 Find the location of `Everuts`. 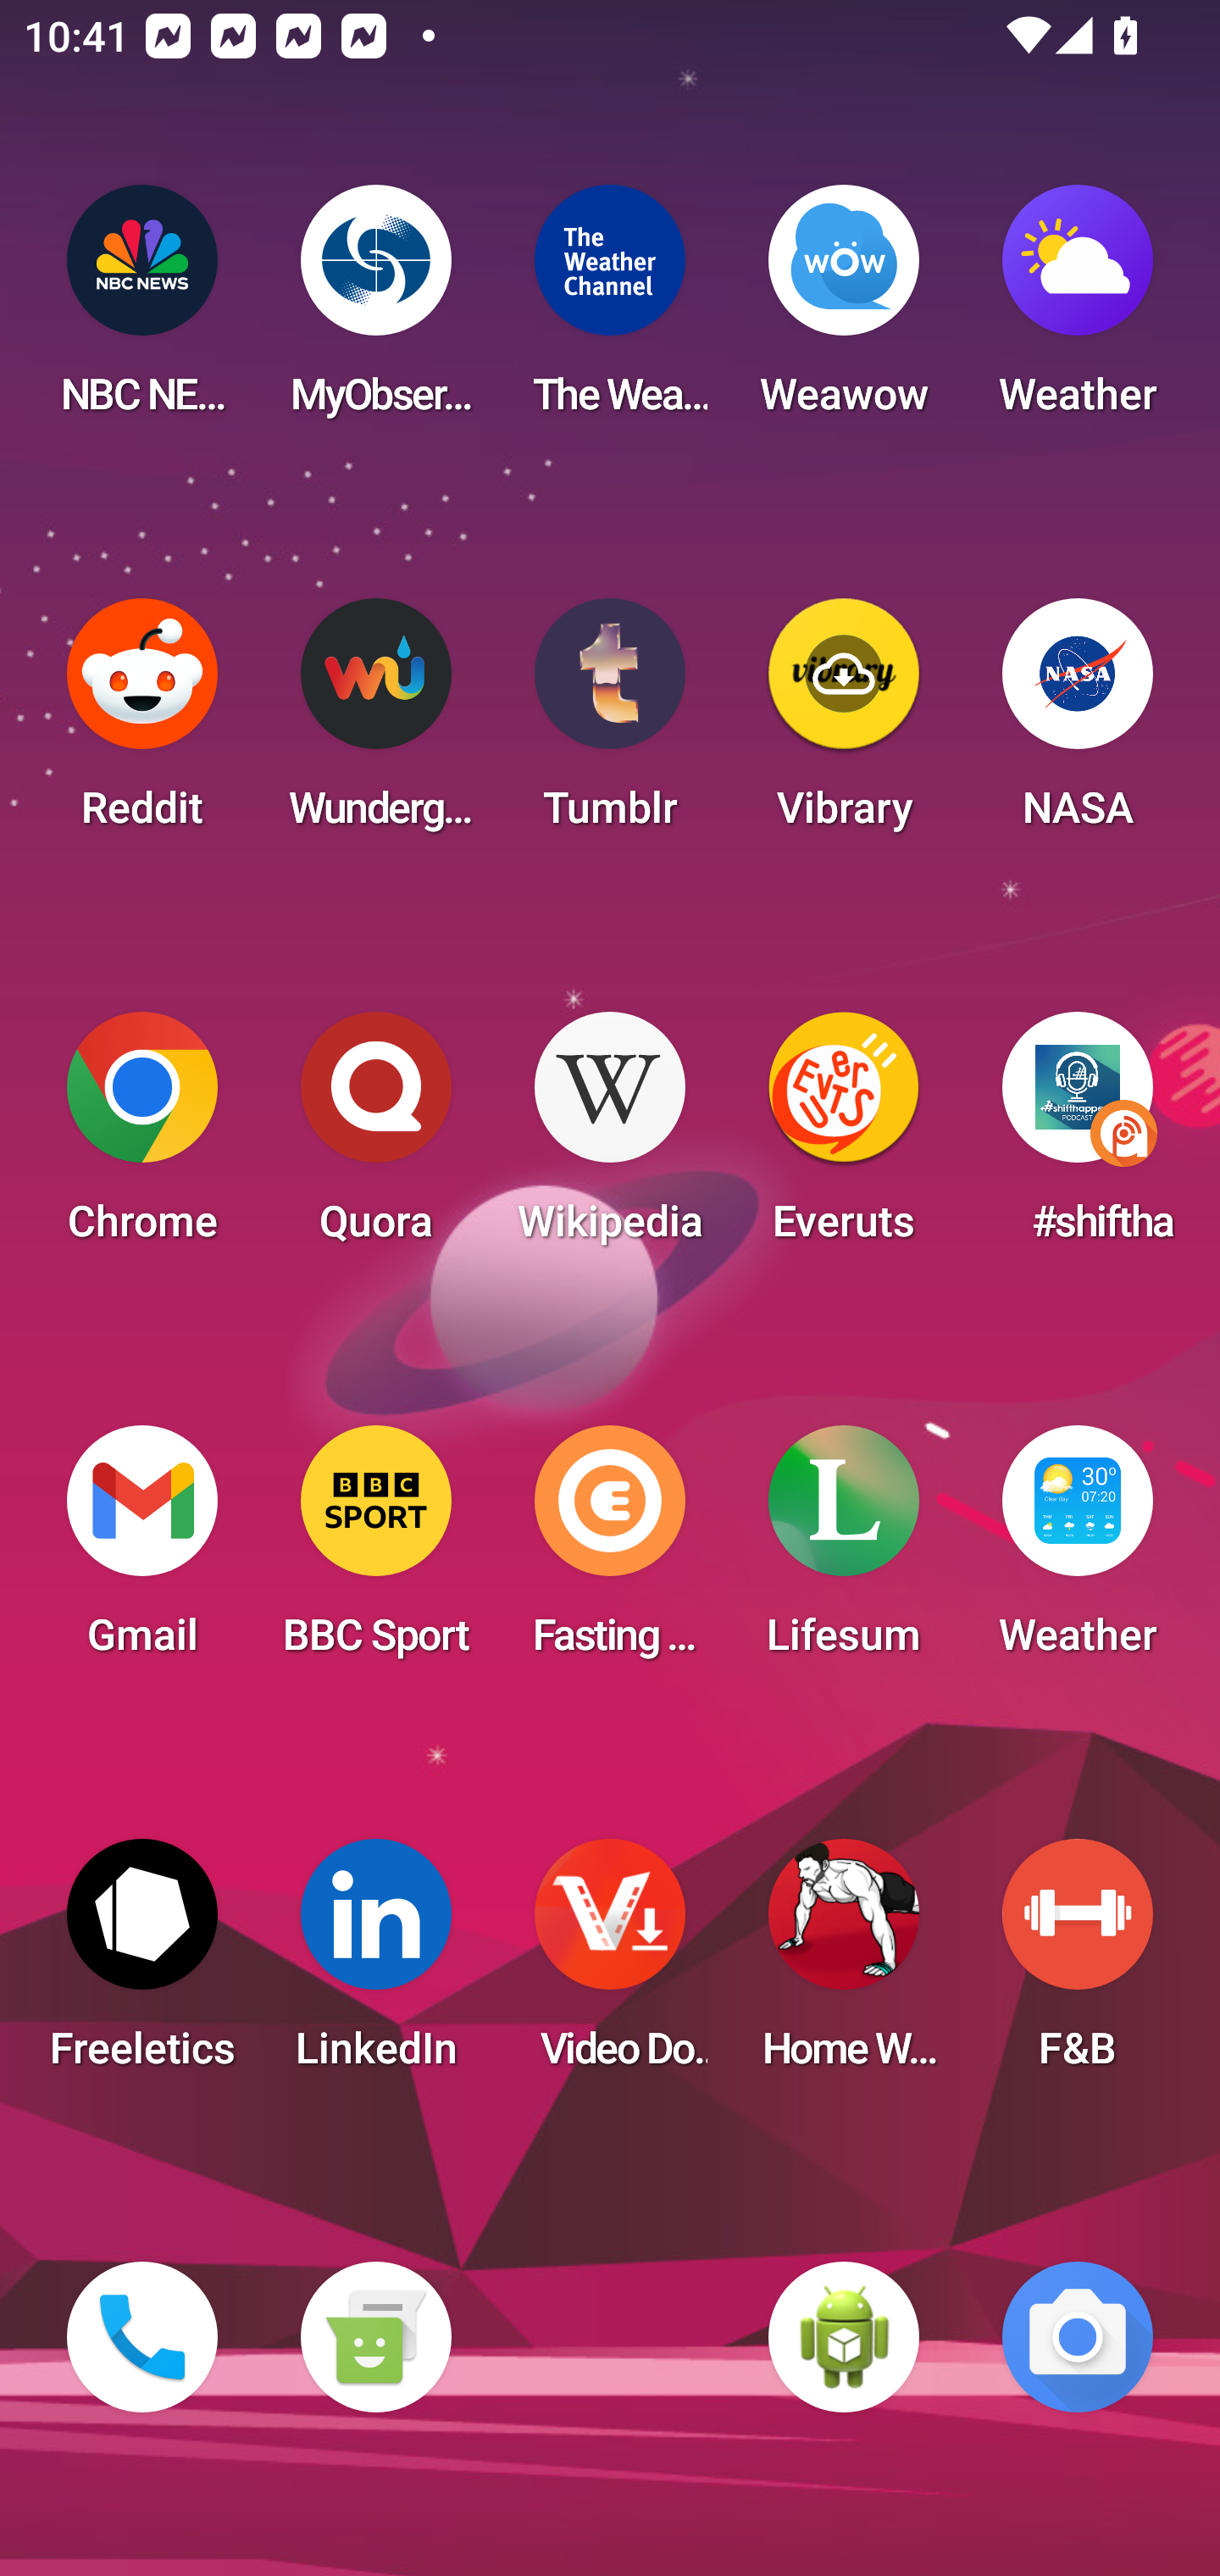

Everuts is located at coordinates (844, 1137).